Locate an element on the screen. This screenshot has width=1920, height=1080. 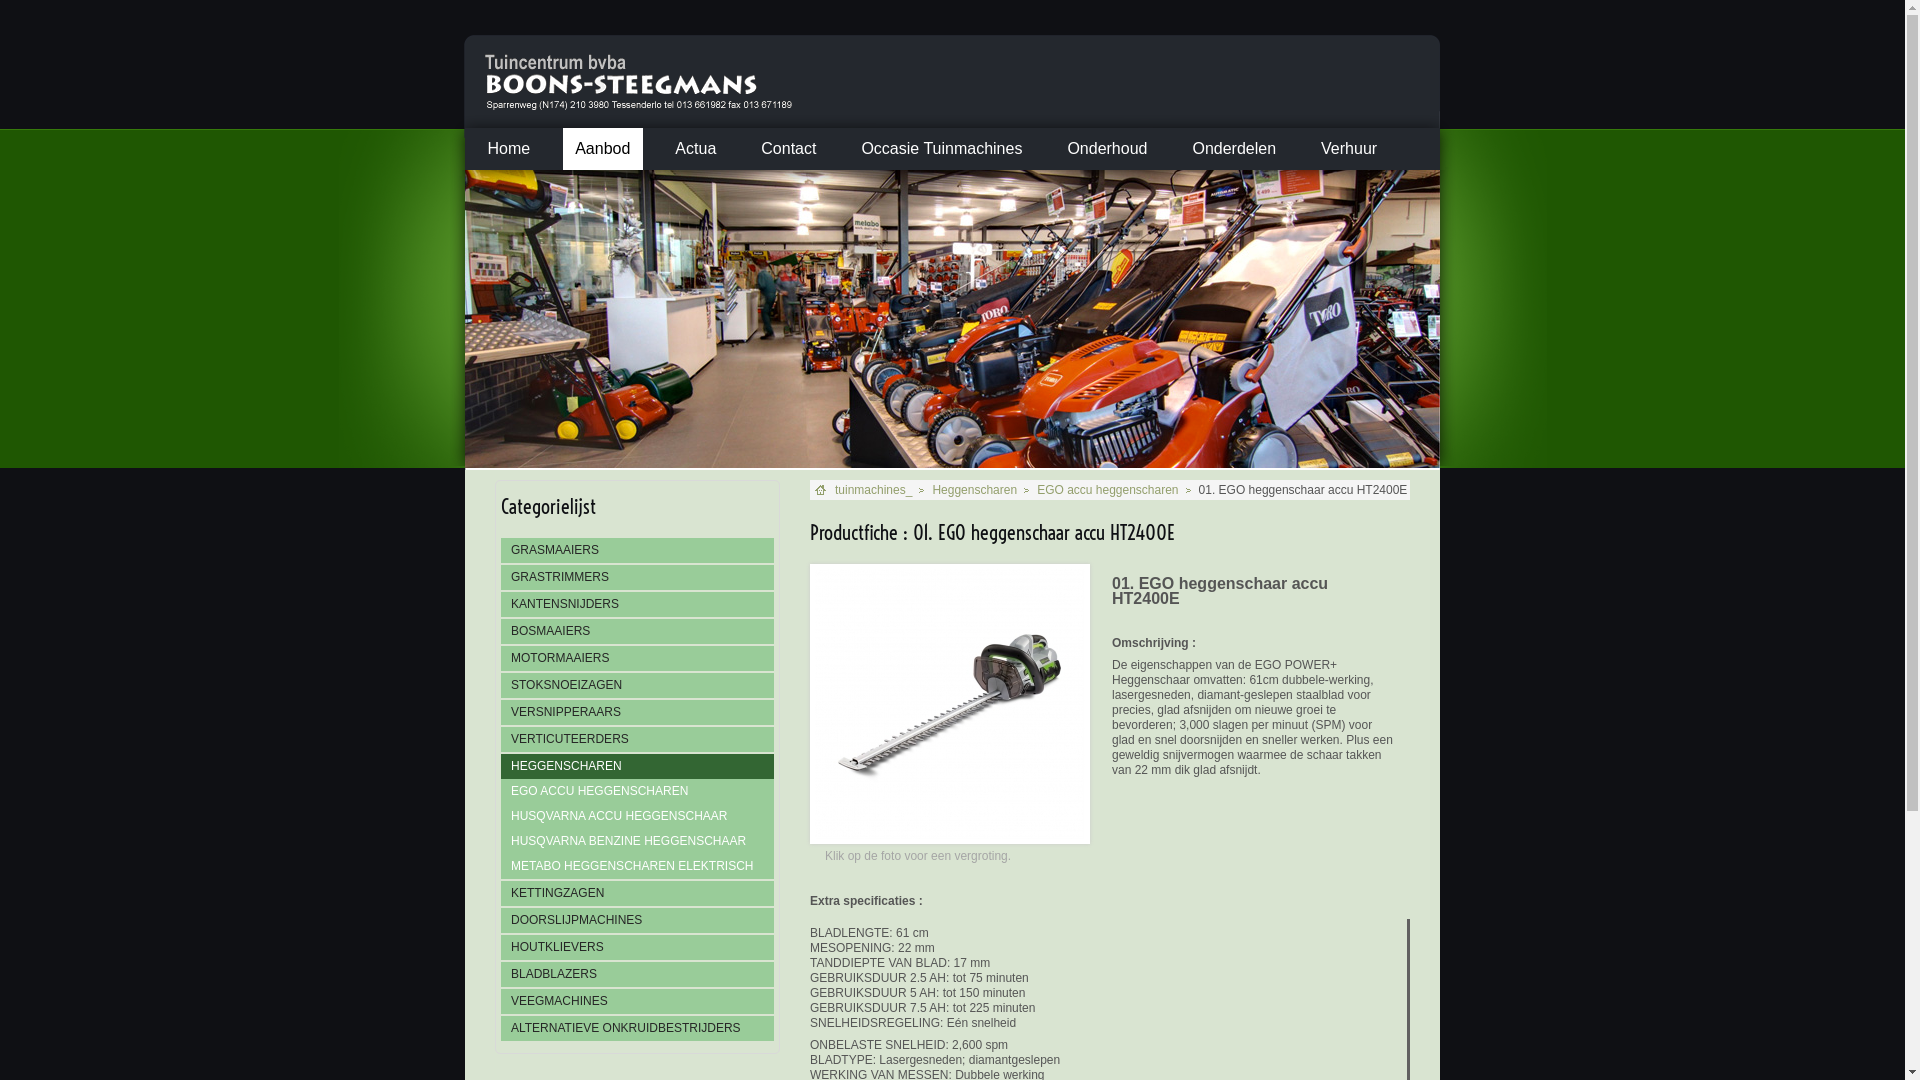
BLADBLAZERS is located at coordinates (638, 974).